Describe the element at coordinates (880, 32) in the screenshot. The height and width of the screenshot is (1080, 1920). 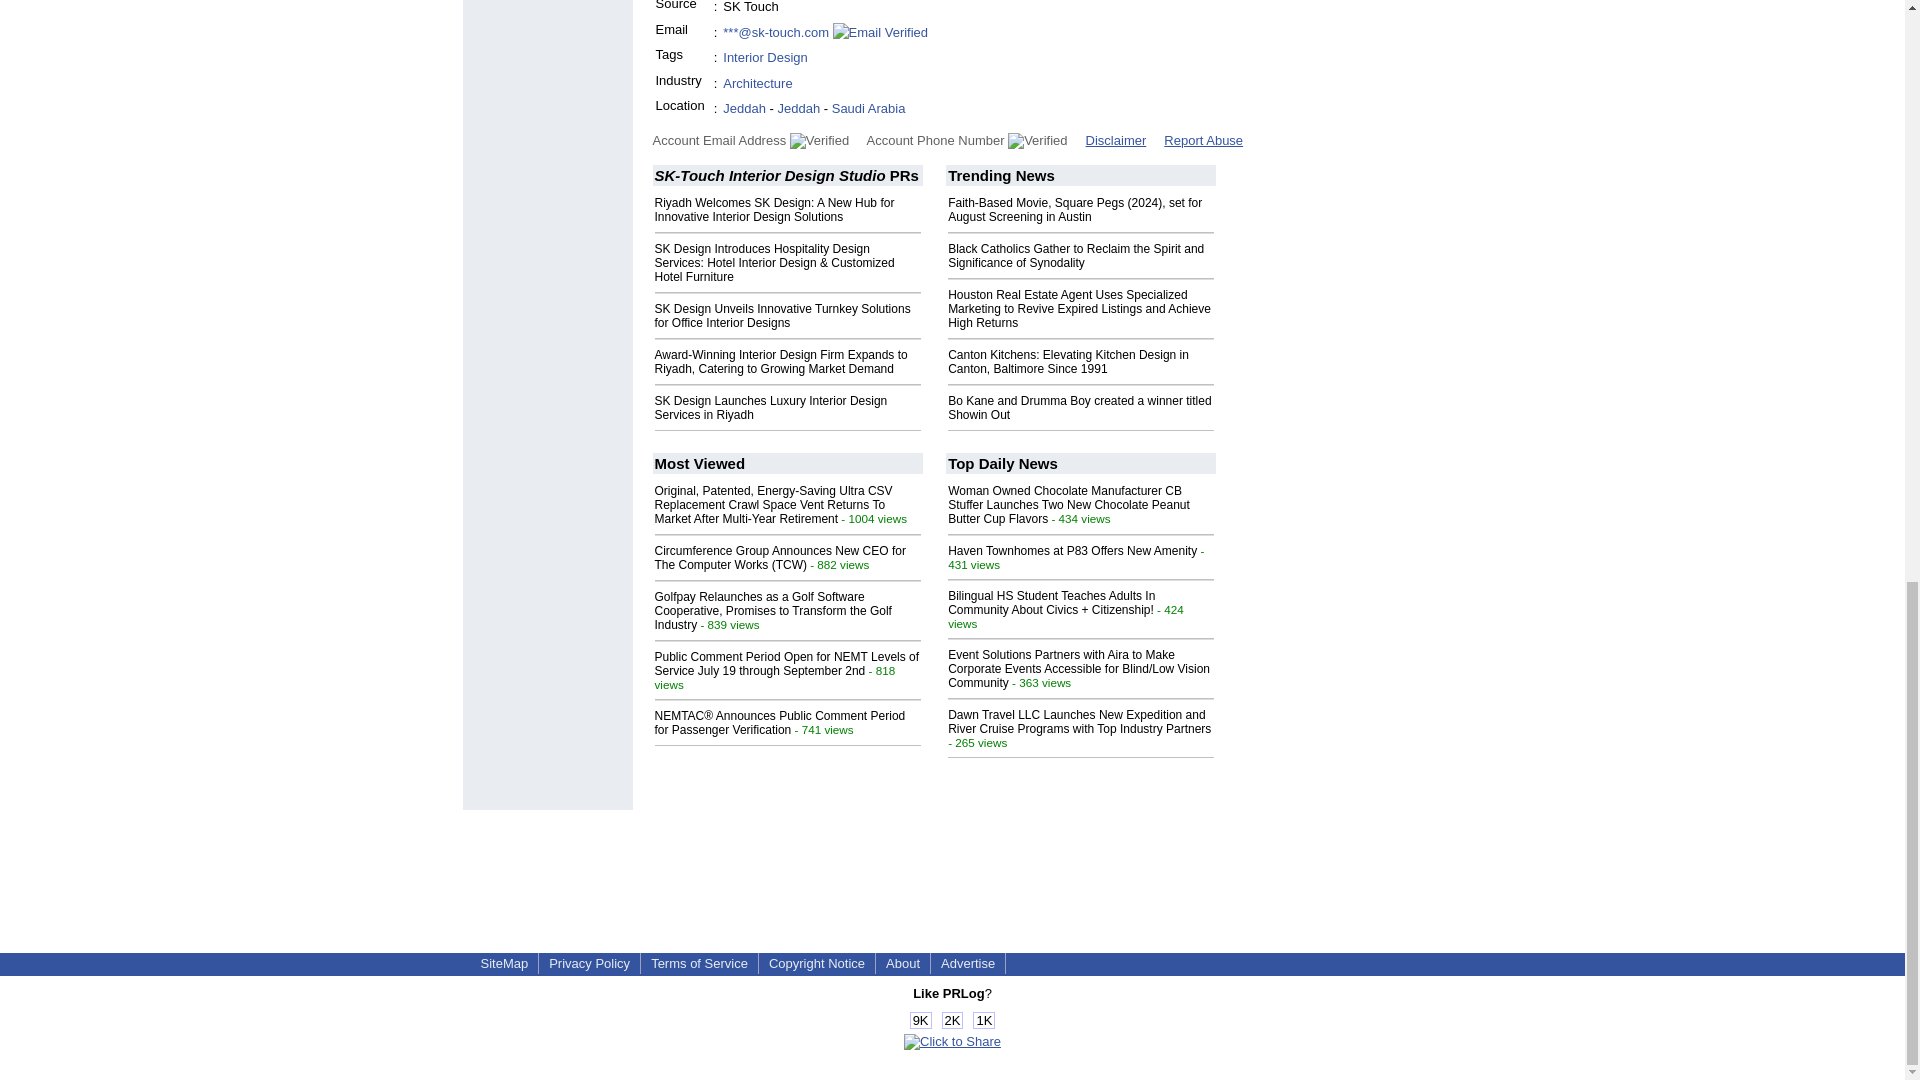
I see `Email Verified` at that location.